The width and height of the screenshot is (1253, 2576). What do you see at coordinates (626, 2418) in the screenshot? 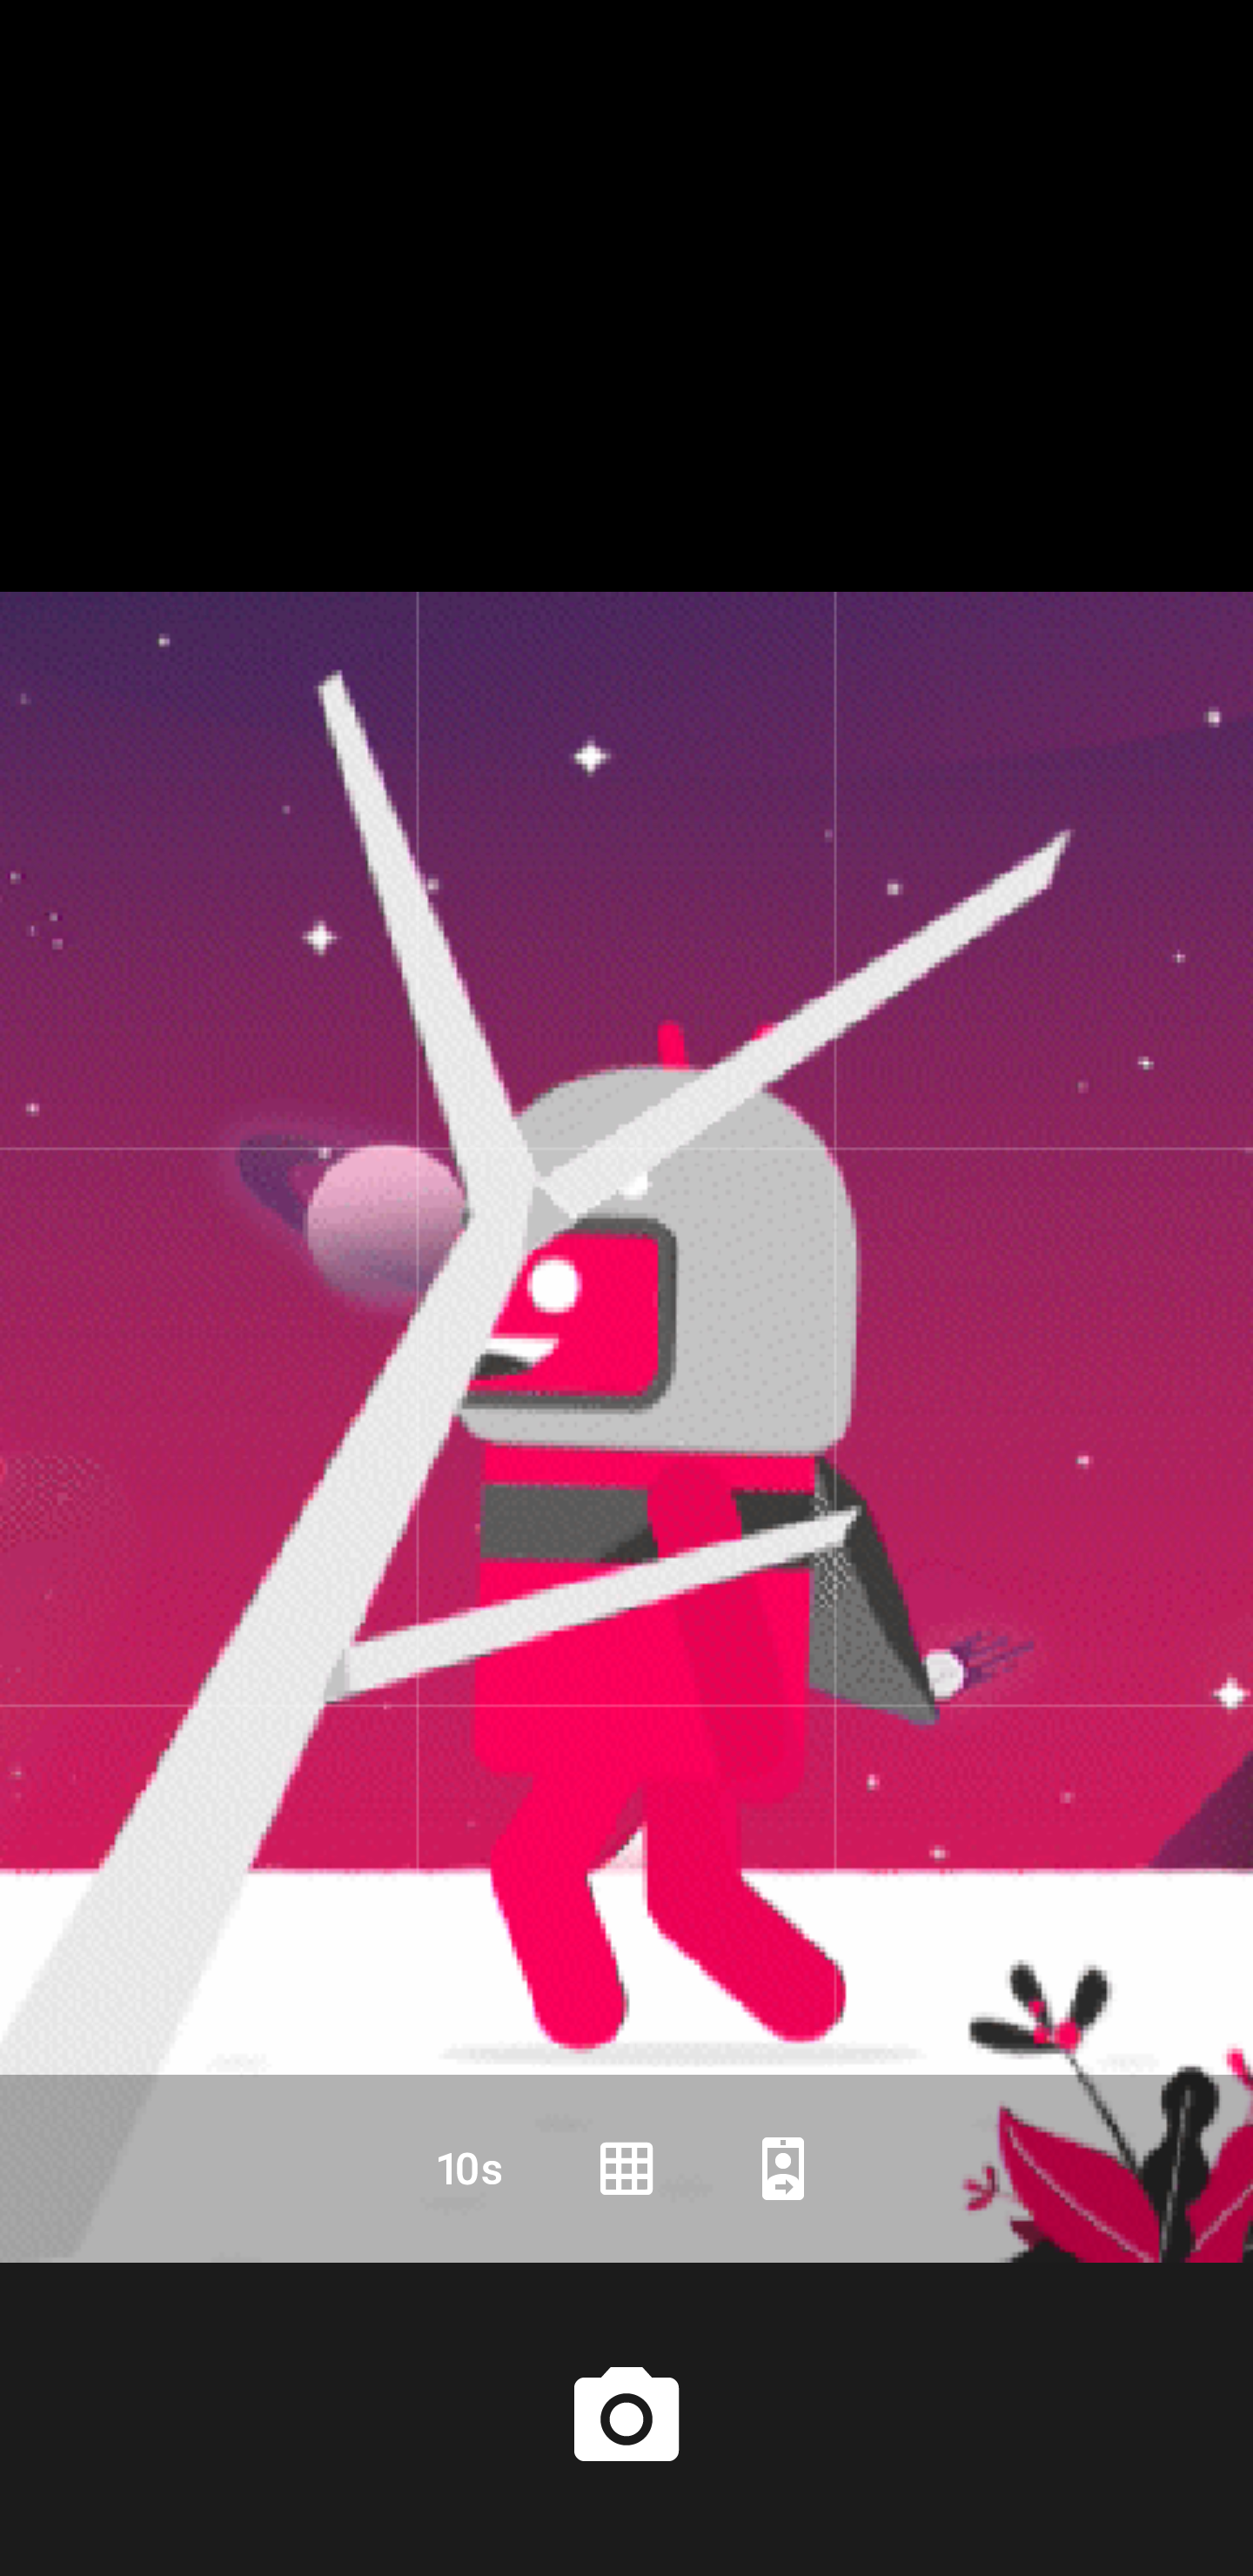
I see `Shutter` at bounding box center [626, 2418].